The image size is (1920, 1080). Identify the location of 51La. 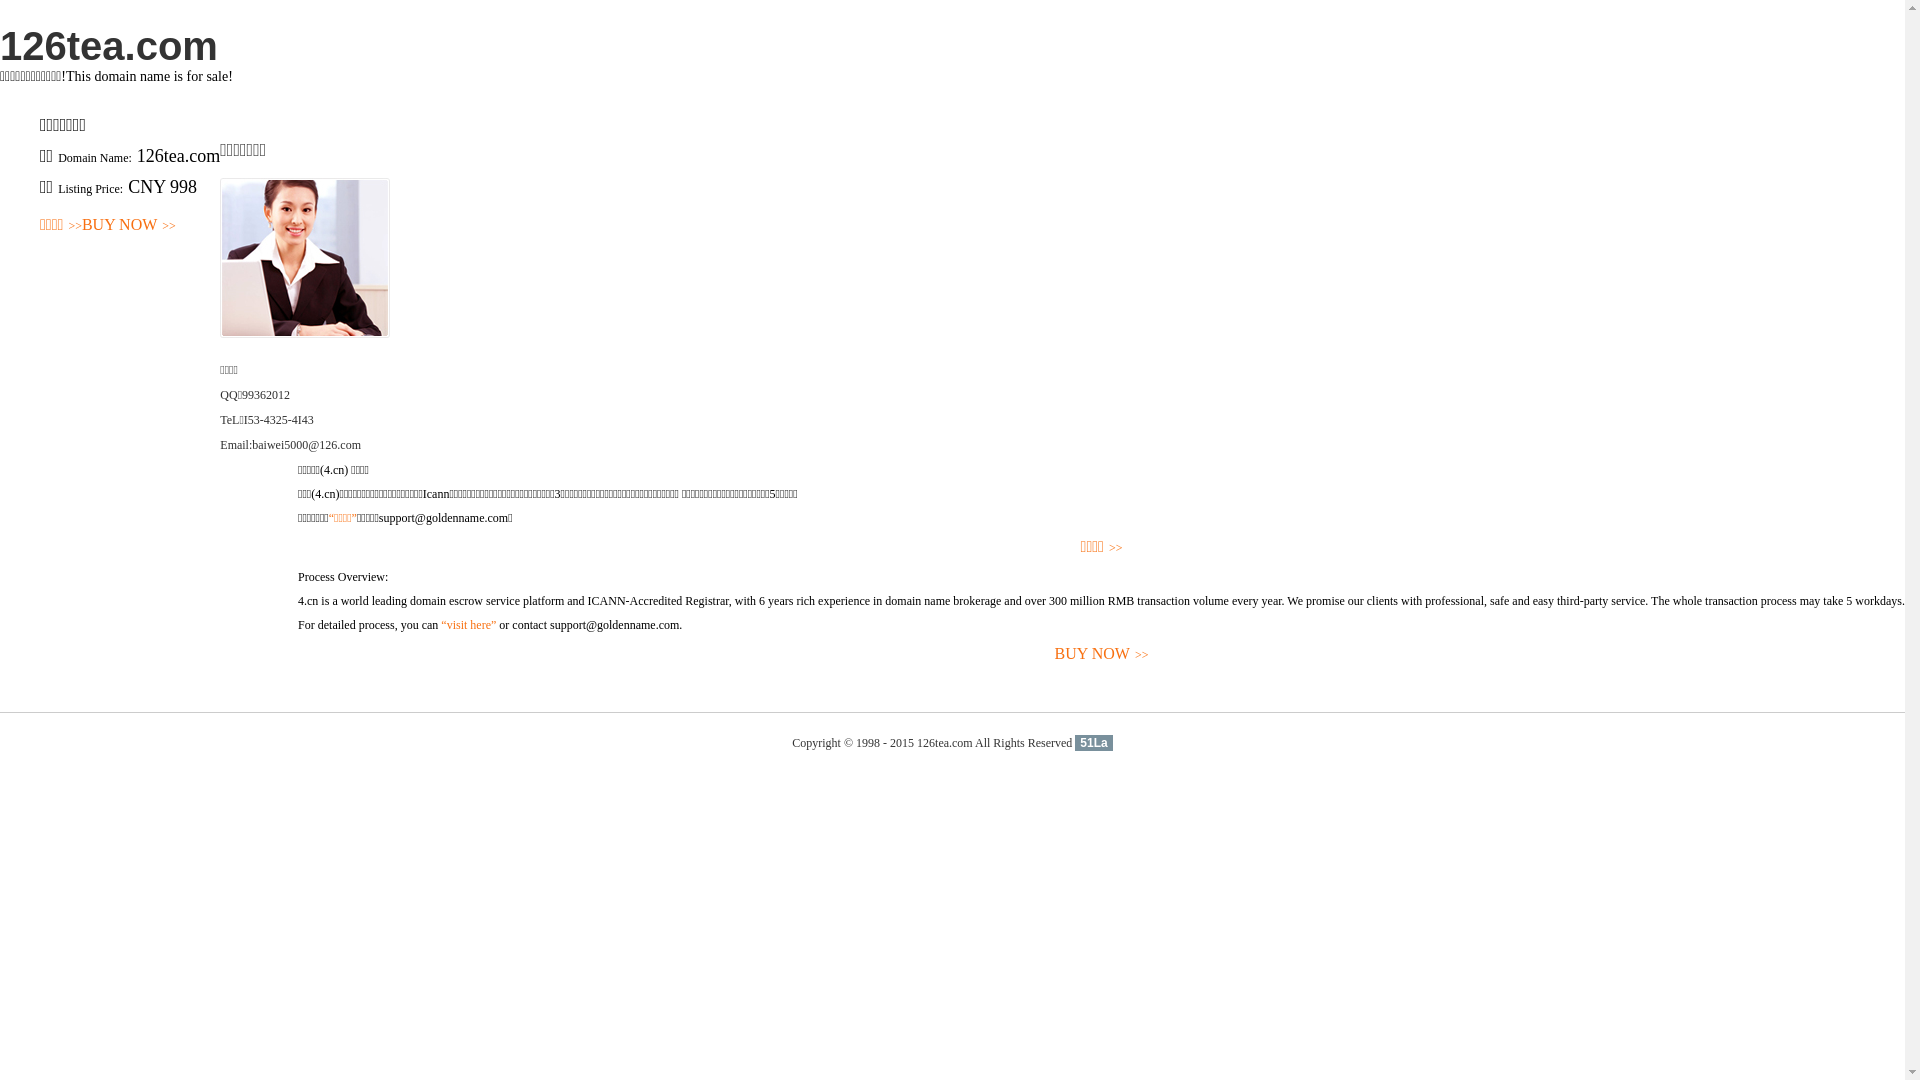
(1094, 743).